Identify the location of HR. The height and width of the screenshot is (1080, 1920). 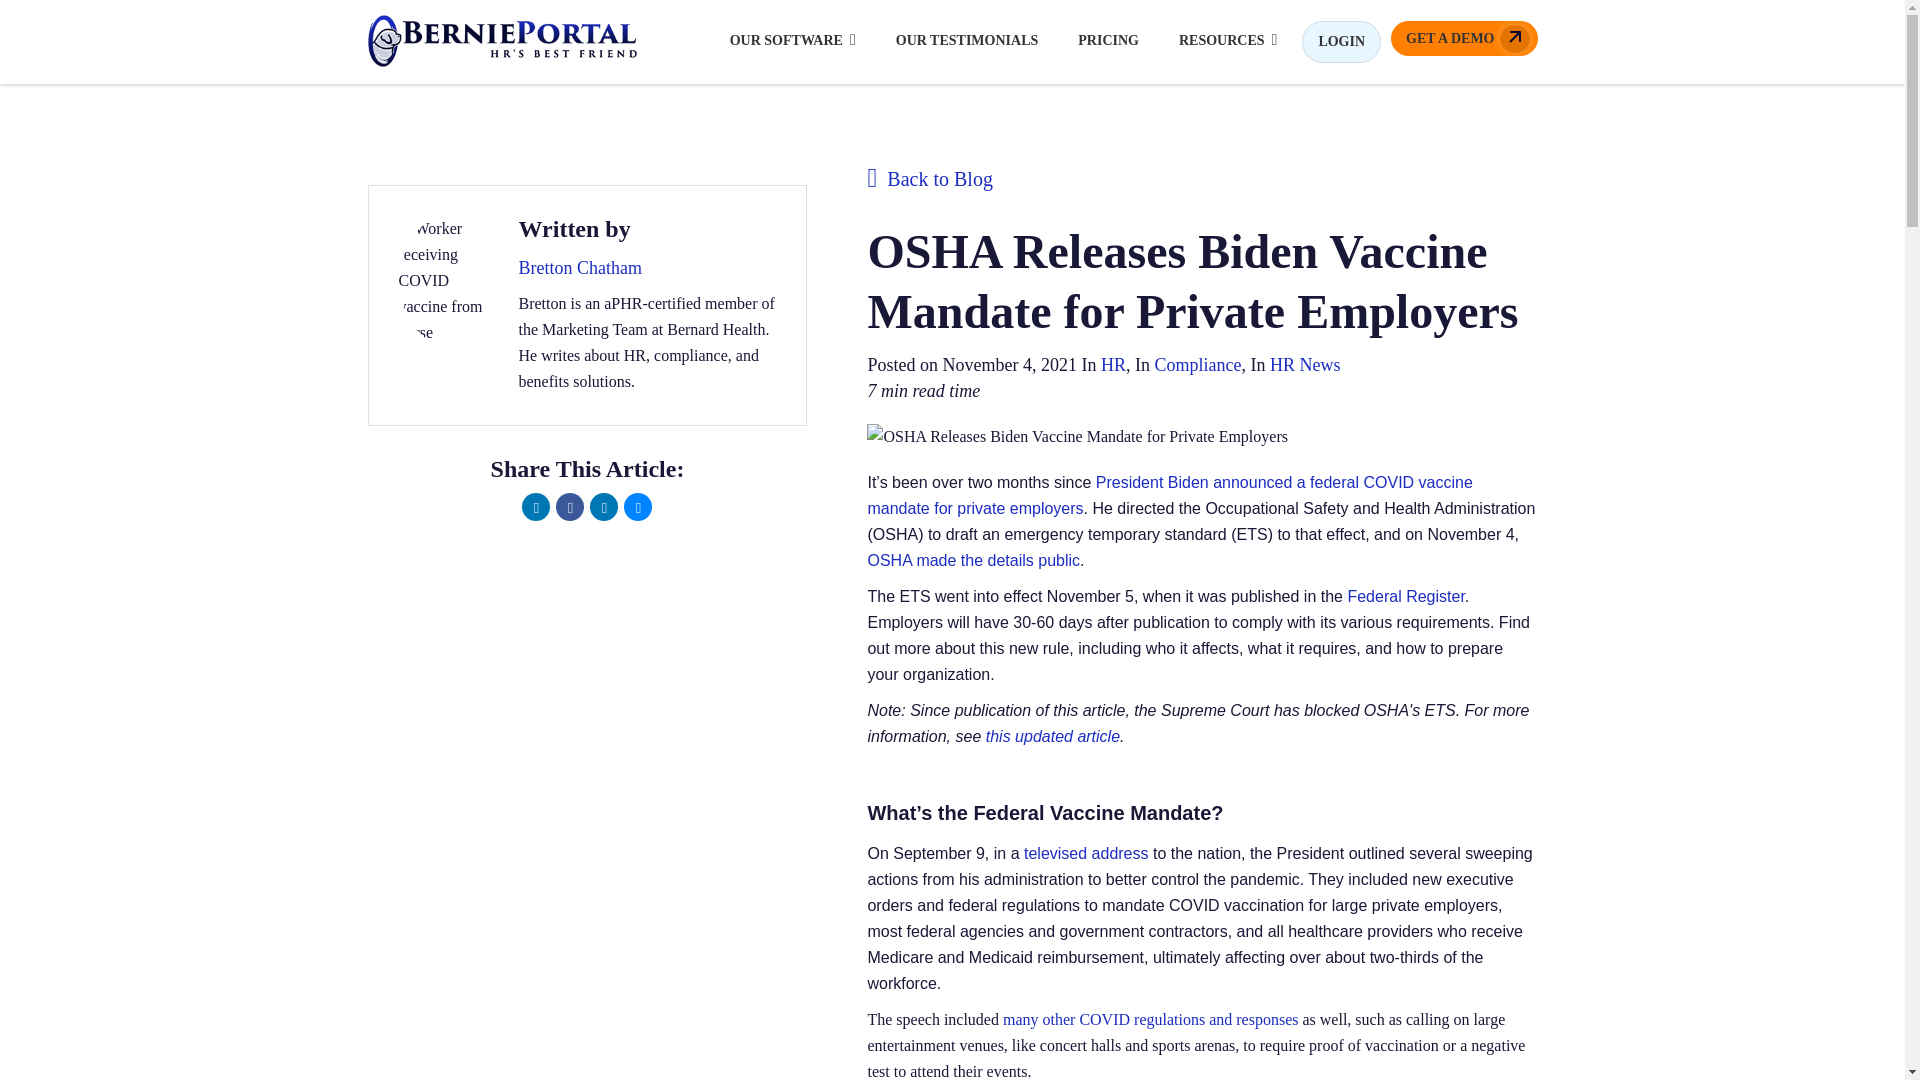
(1112, 364).